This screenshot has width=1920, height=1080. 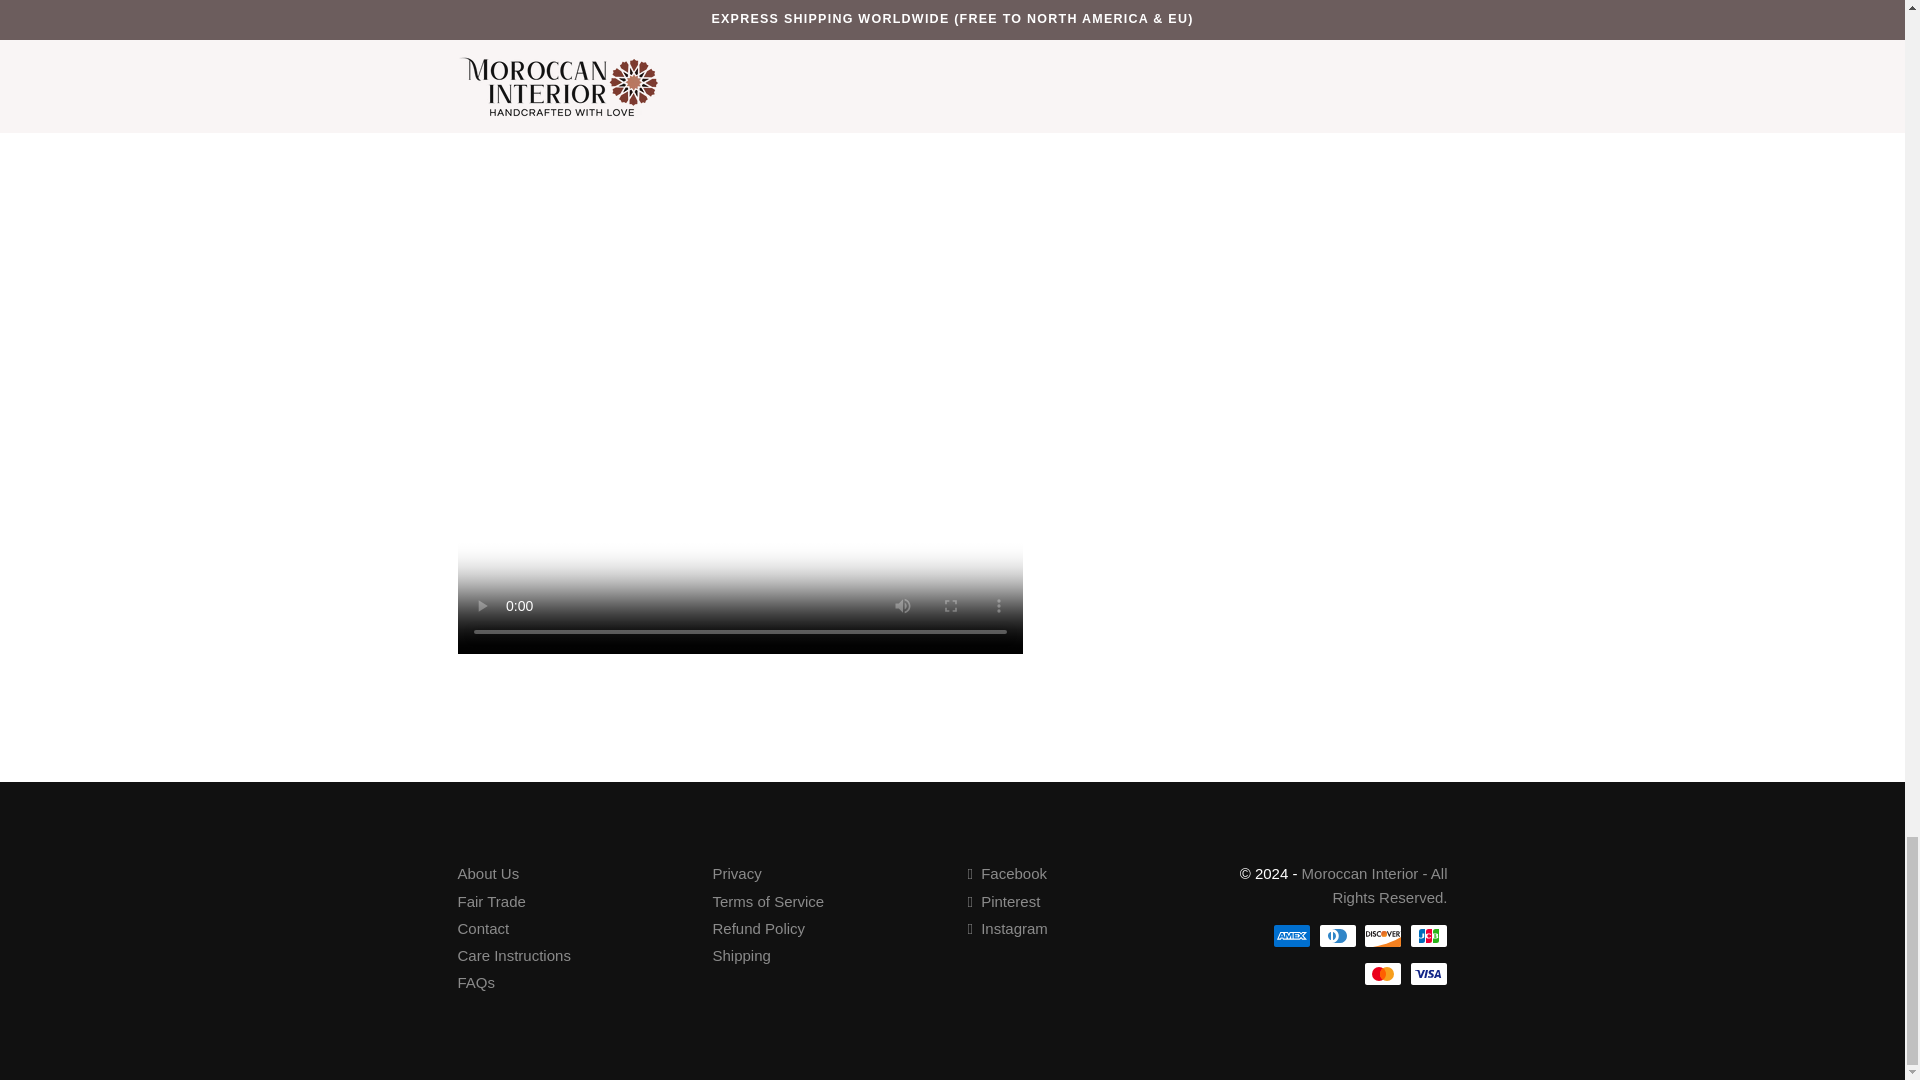 I want to click on Mastercard, so click(x=1382, y=974).